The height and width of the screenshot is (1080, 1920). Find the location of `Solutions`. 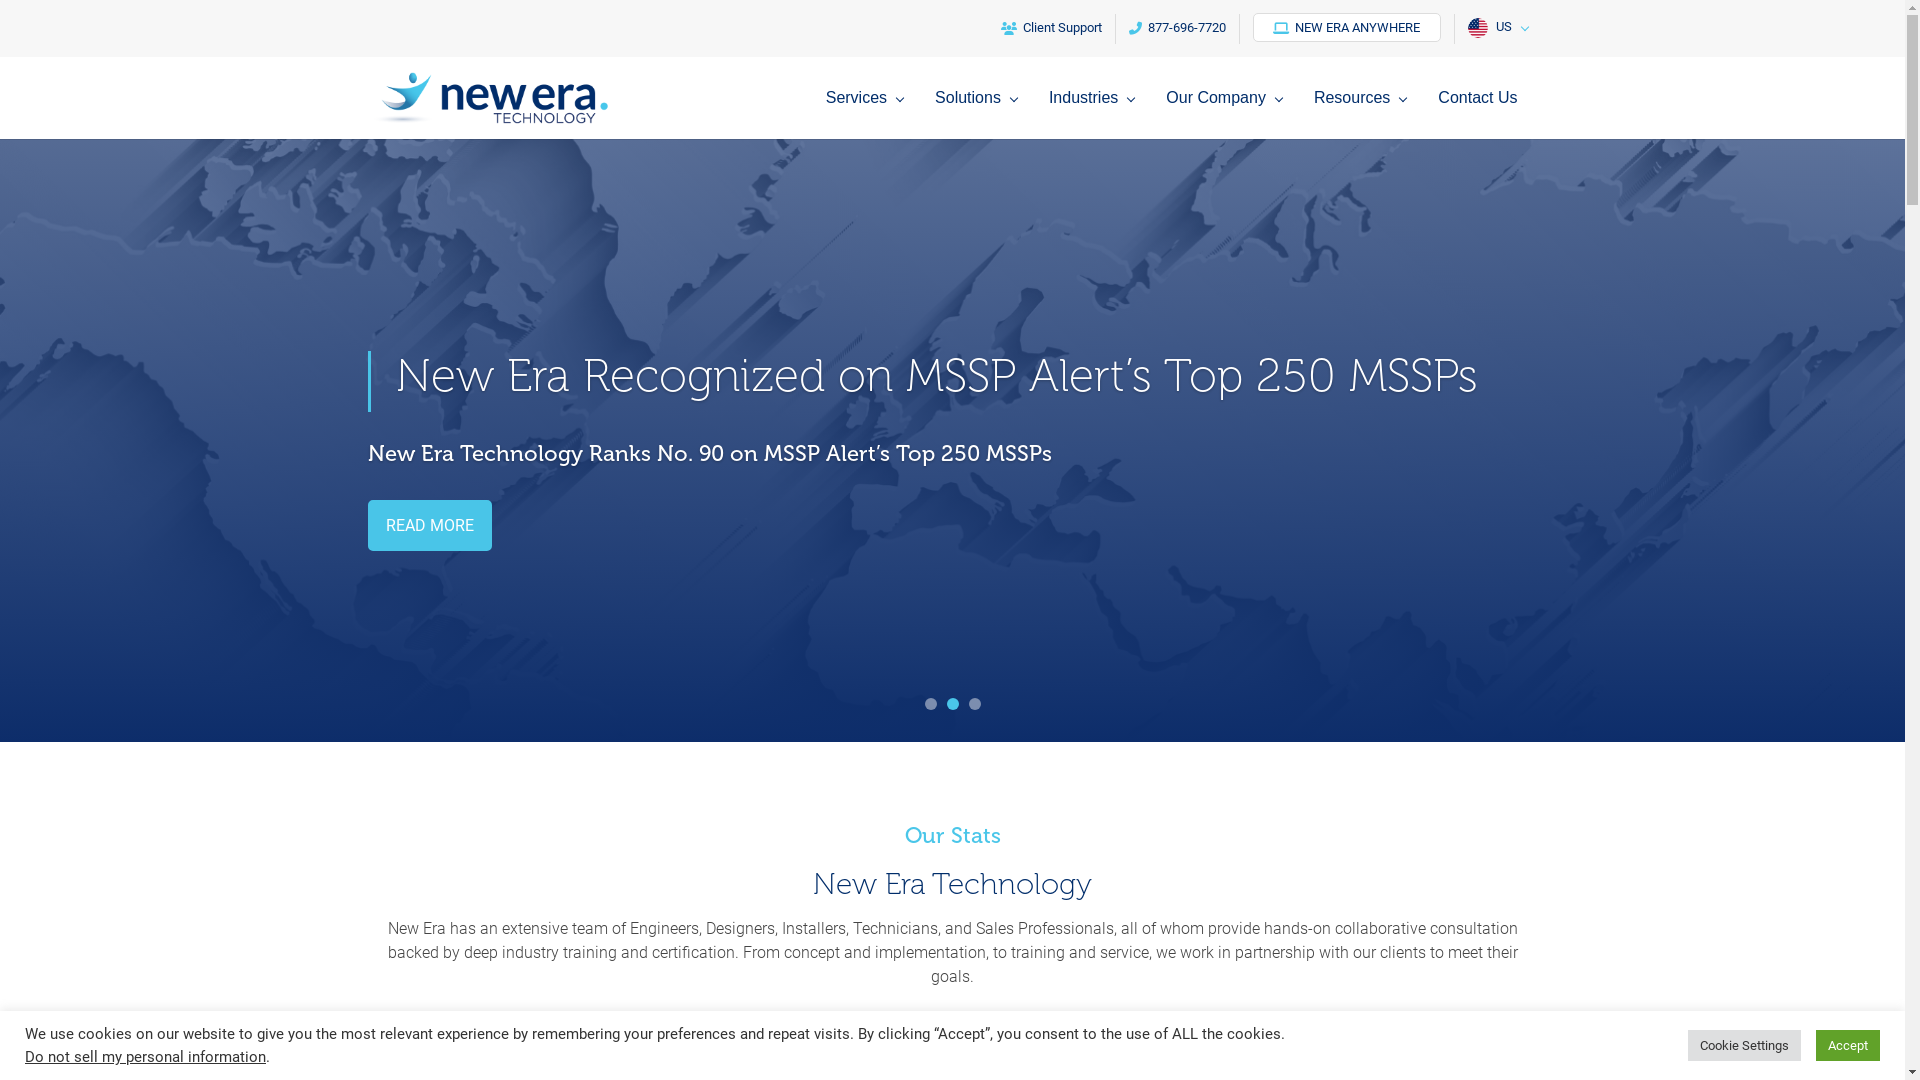

Solutions is located at coordinates (981, 114).